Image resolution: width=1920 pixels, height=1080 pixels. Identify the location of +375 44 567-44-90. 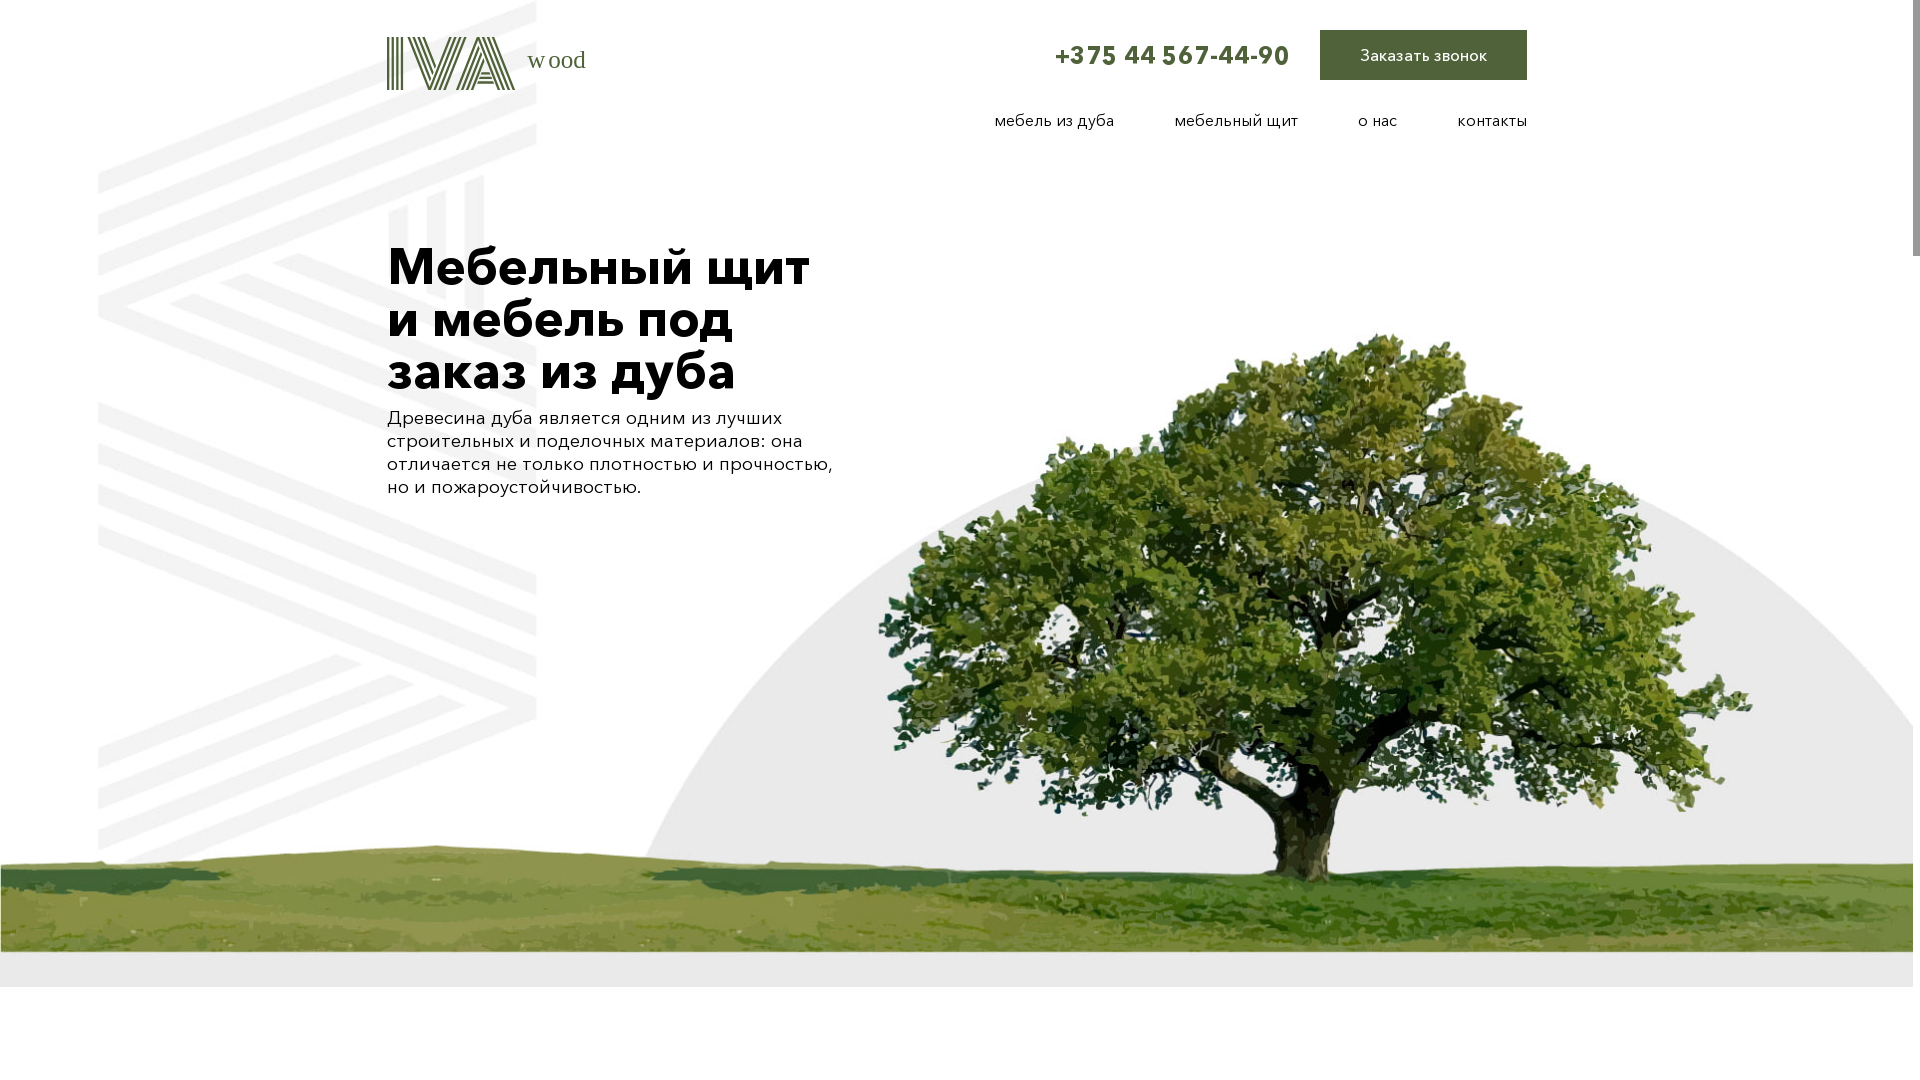
(1172, 54).